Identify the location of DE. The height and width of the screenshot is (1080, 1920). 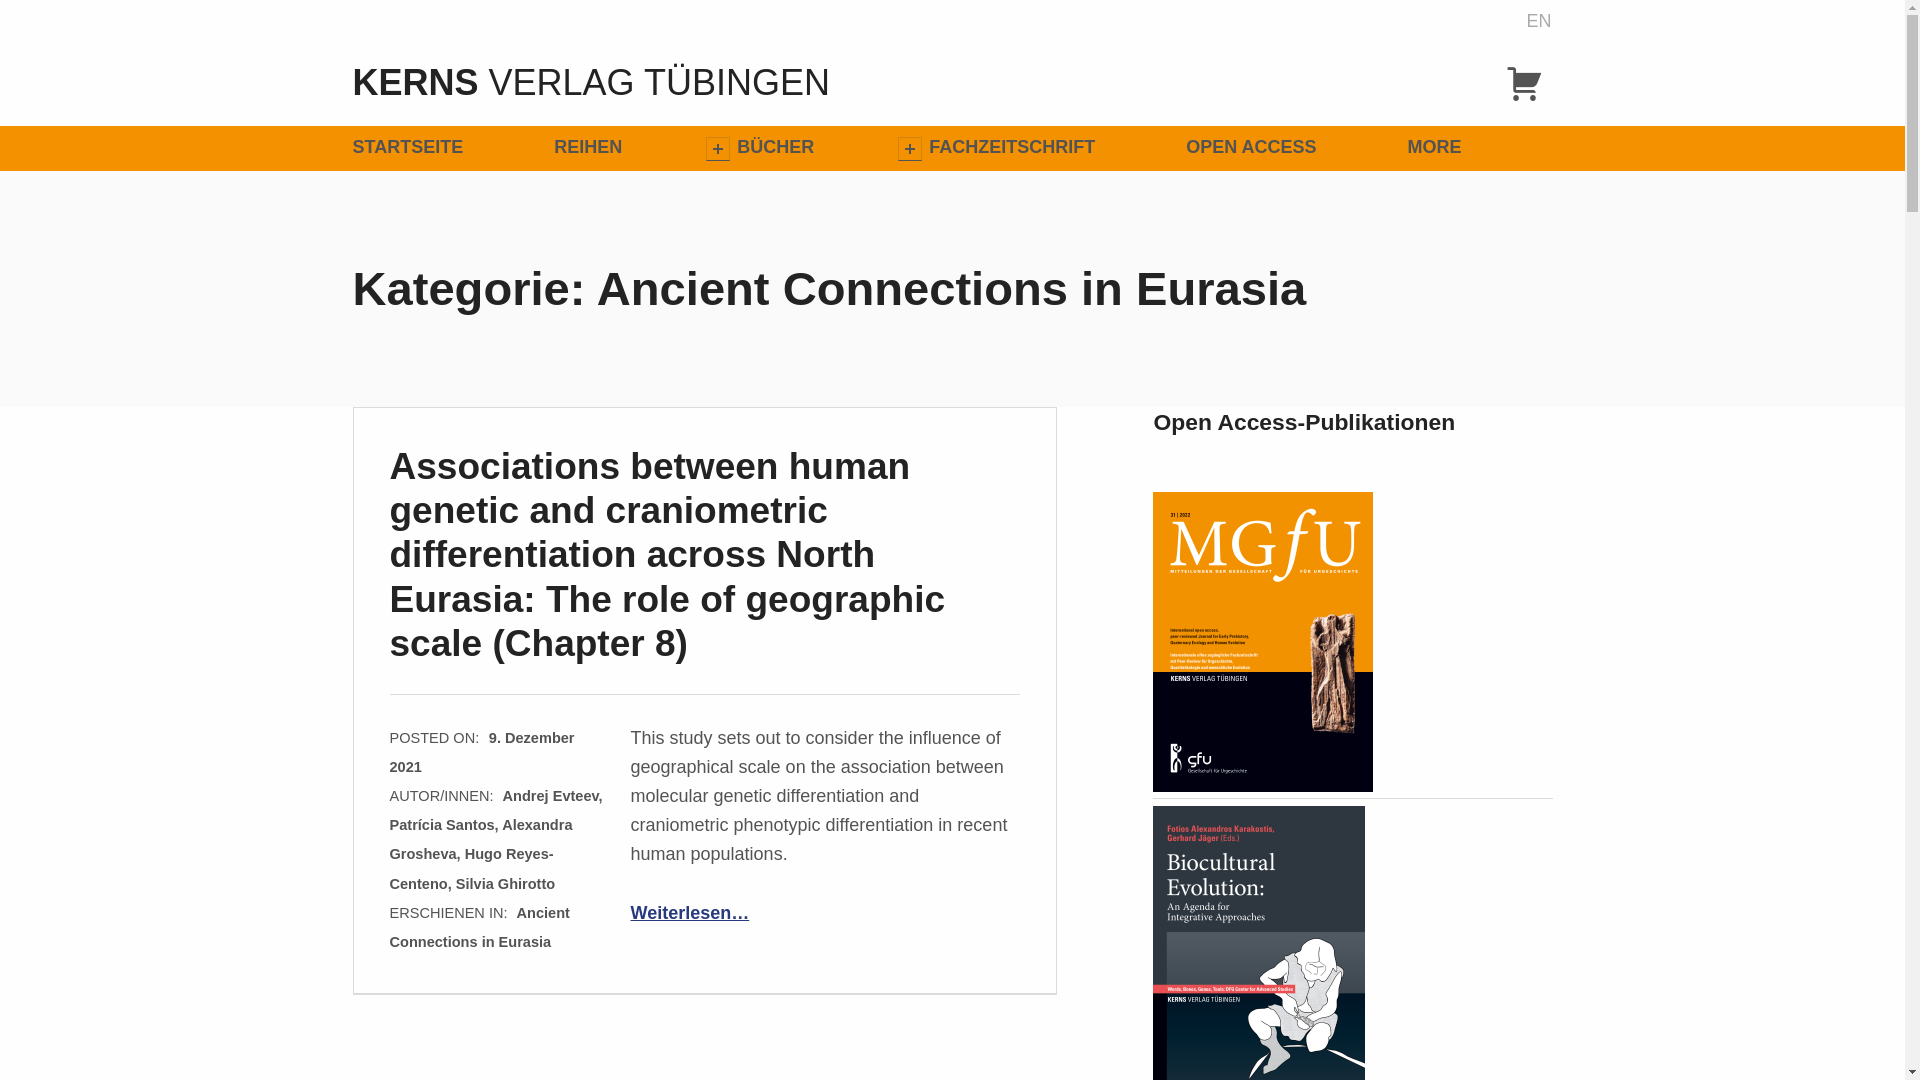
(1492, 20).